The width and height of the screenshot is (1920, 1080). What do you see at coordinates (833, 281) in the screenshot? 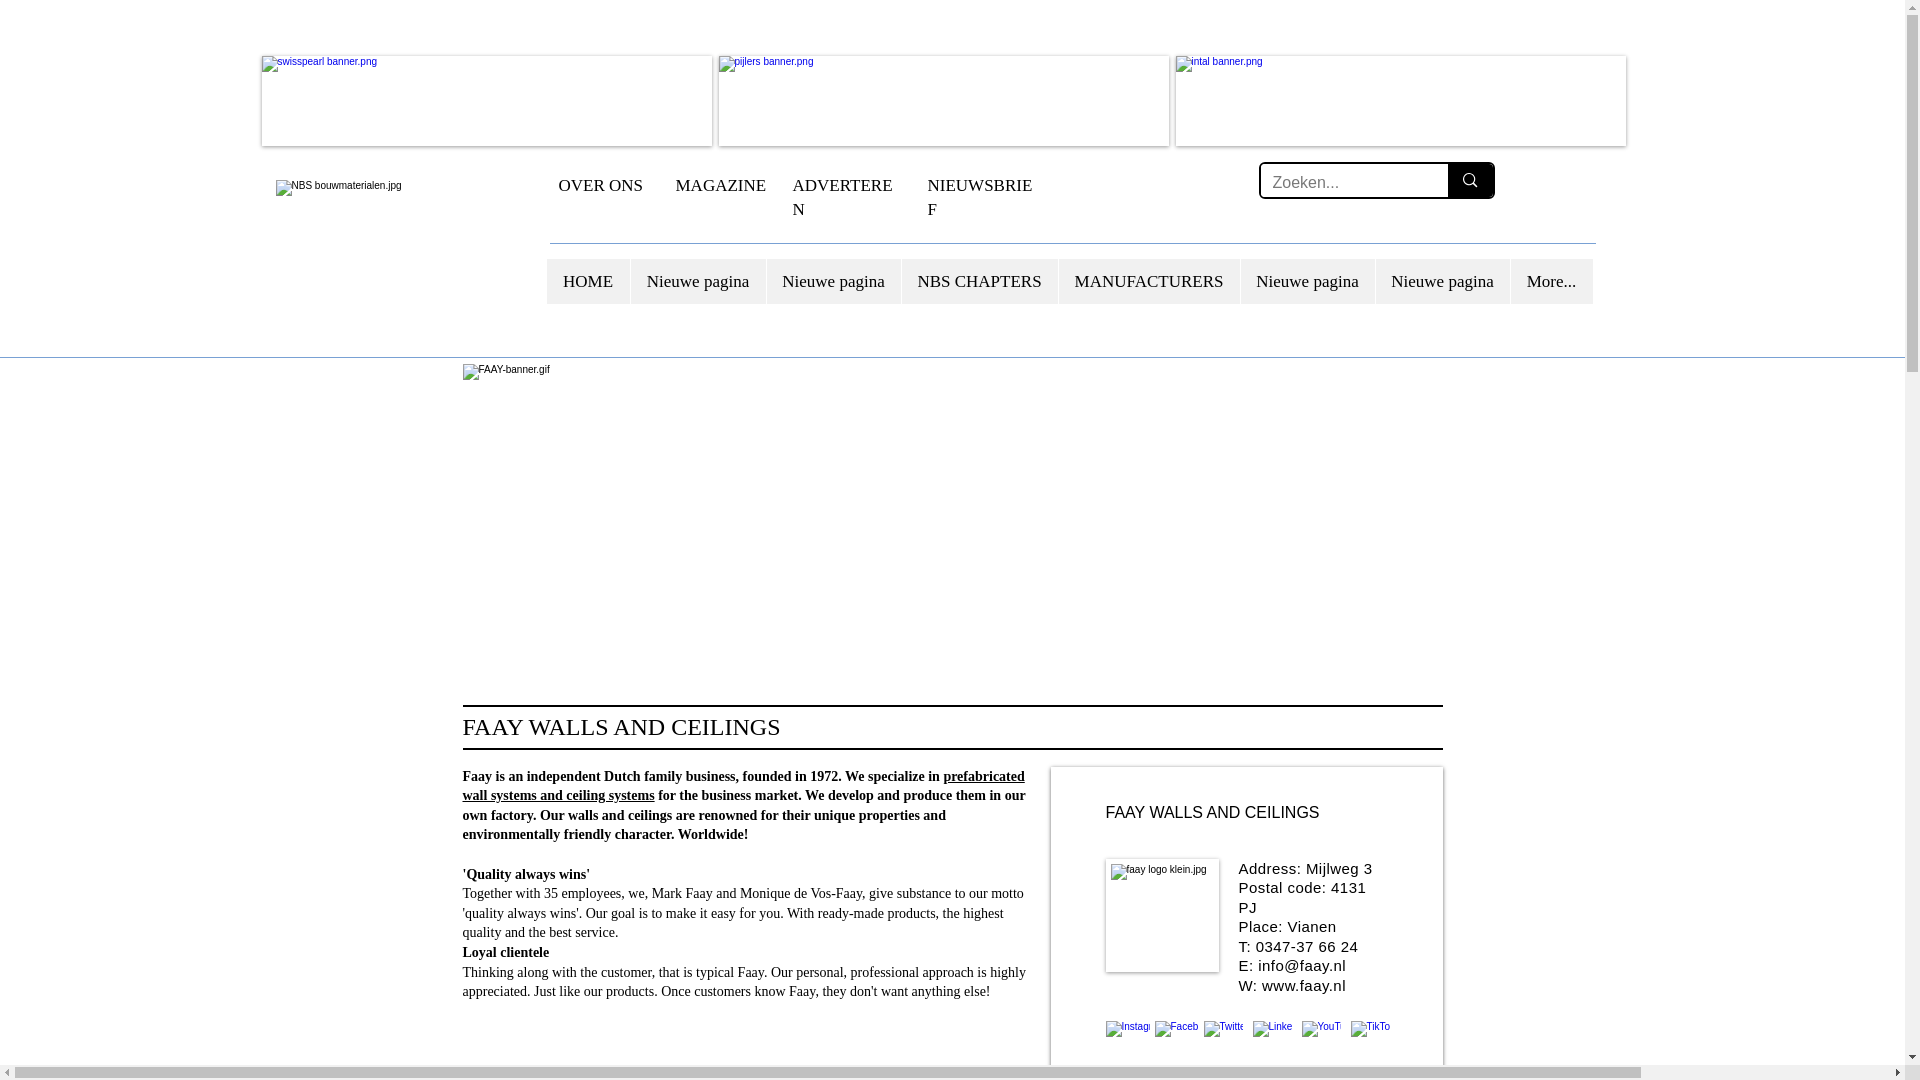
I see `Nieuwe pagina` at bounding box center [833, 281].